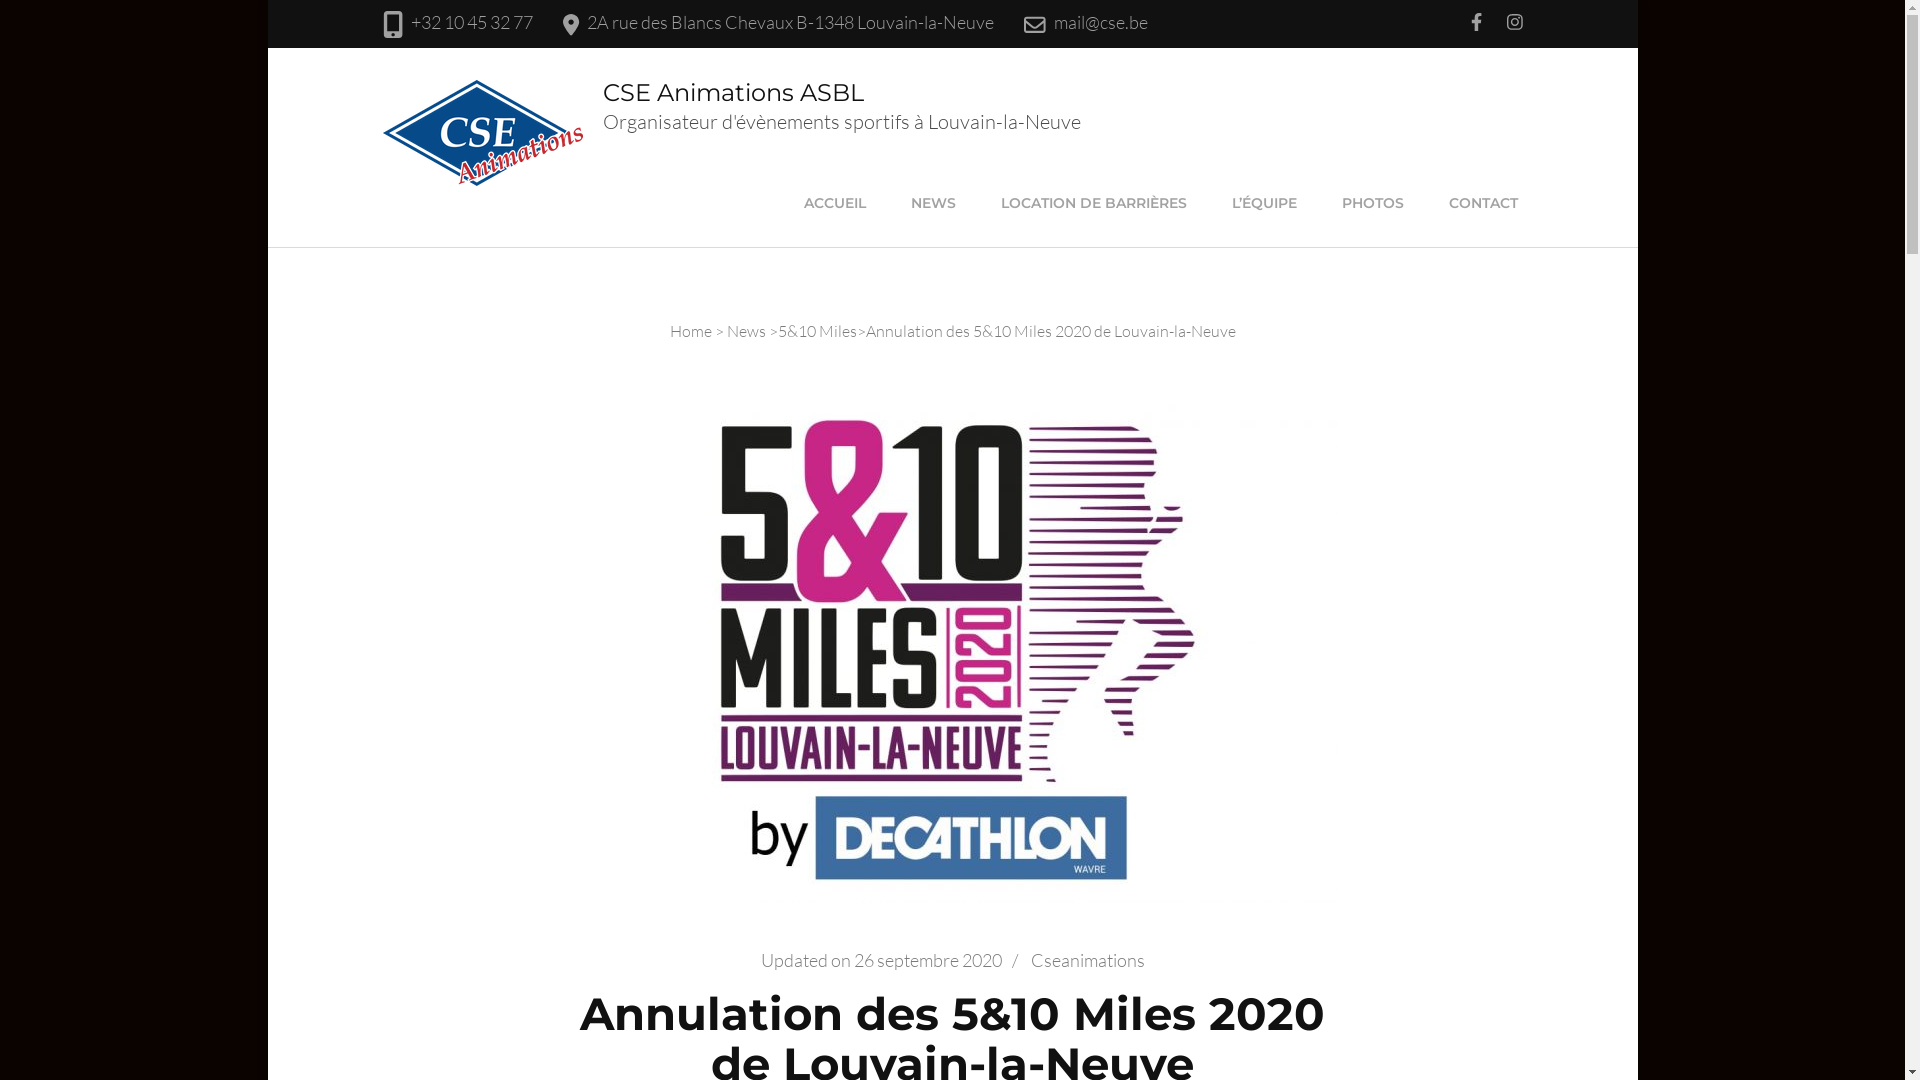 This screenshot has width=1920, height=1080. What do you see at coordinates (834, 203) in the screenshot?
I see `ACCUEIL` at bounding box center [834, 203].